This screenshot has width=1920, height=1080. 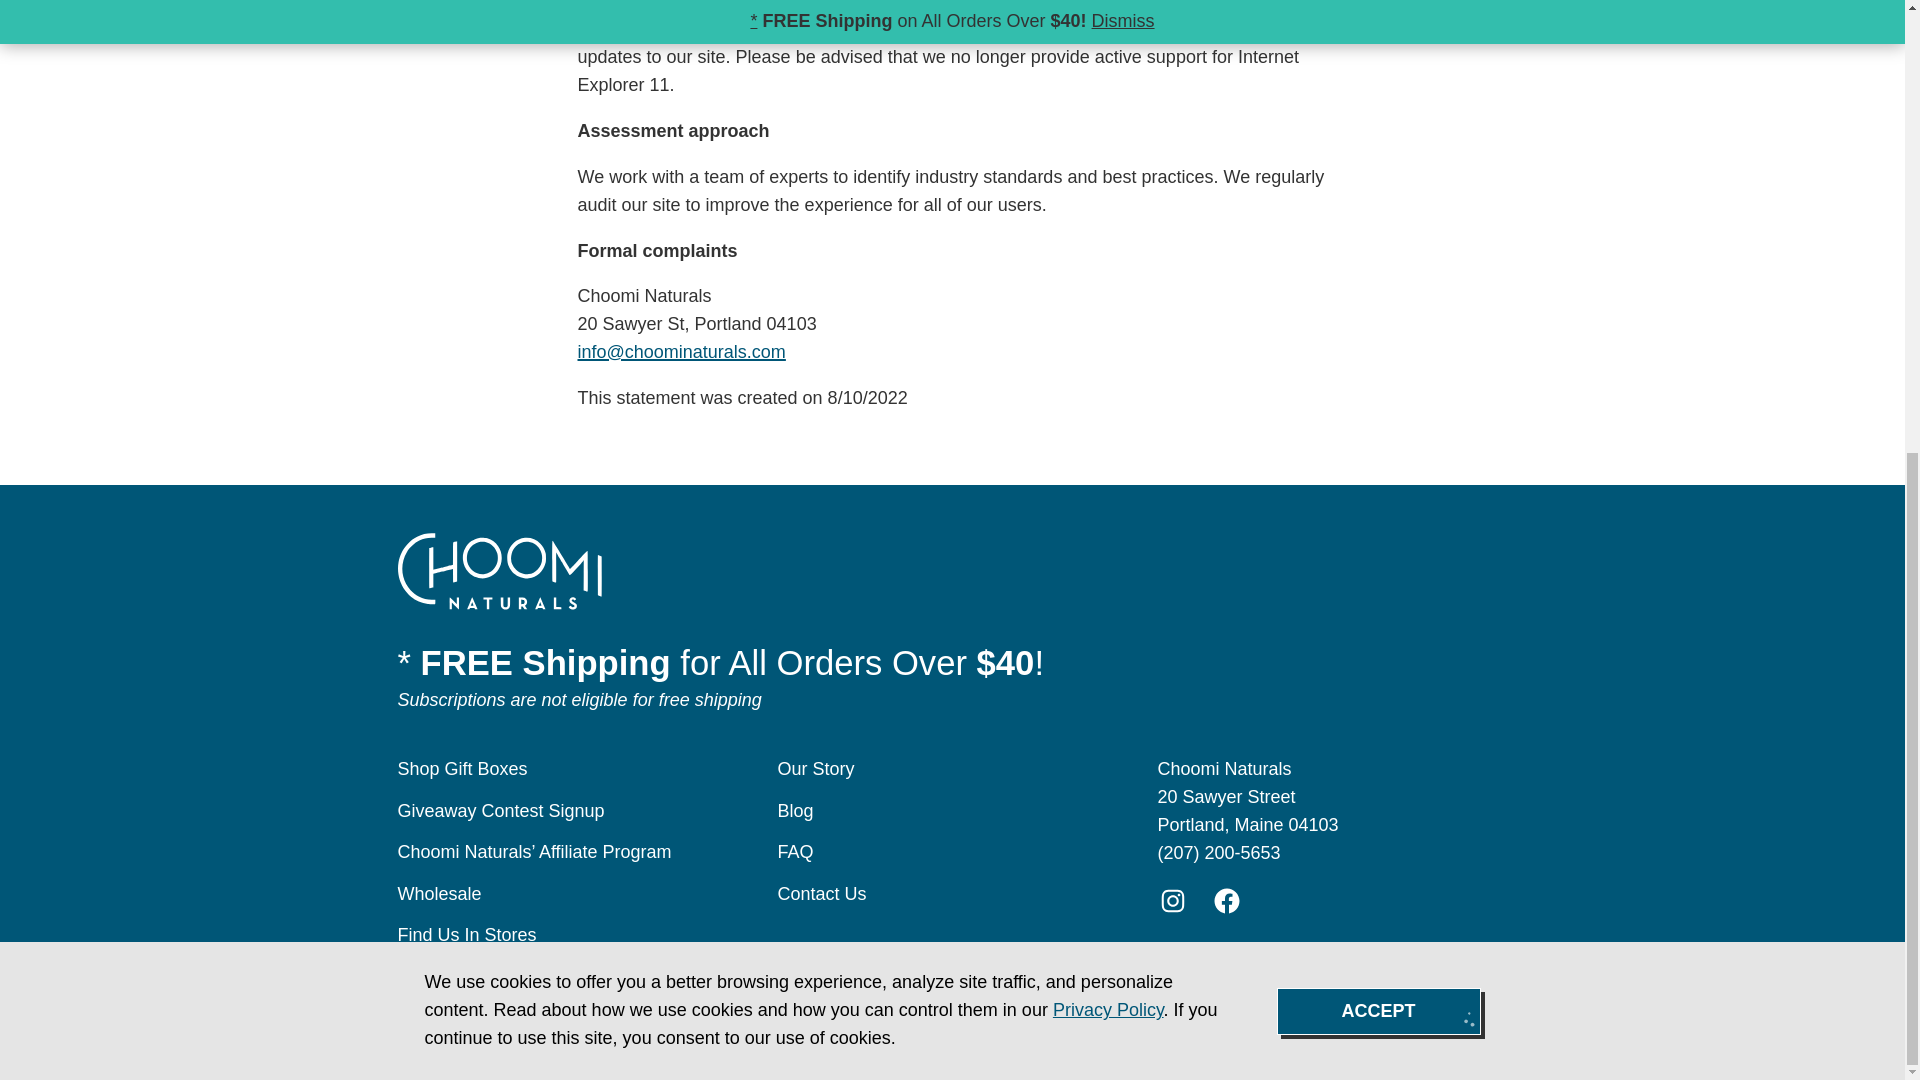 I want to click on FAQ, so click(x=796, y=852).